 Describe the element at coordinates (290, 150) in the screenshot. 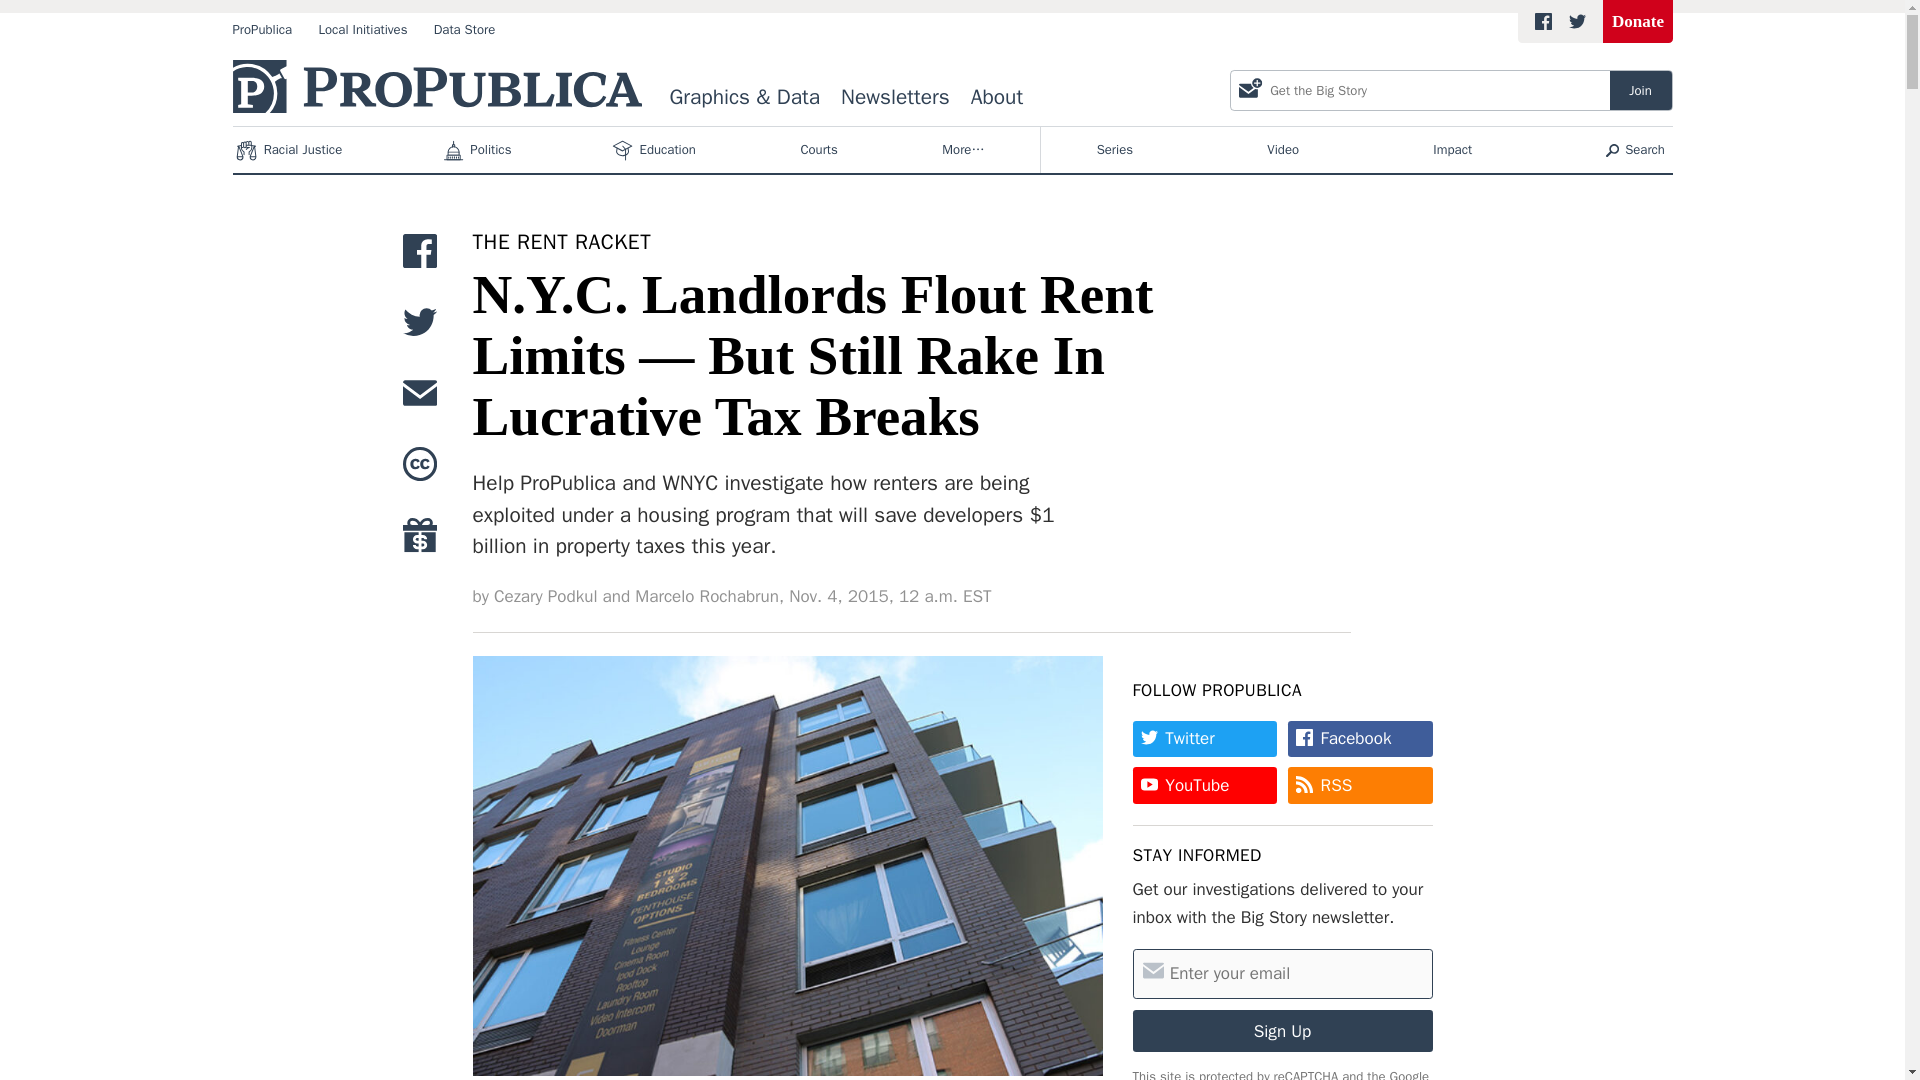

I see `Racial Justice` at that location.